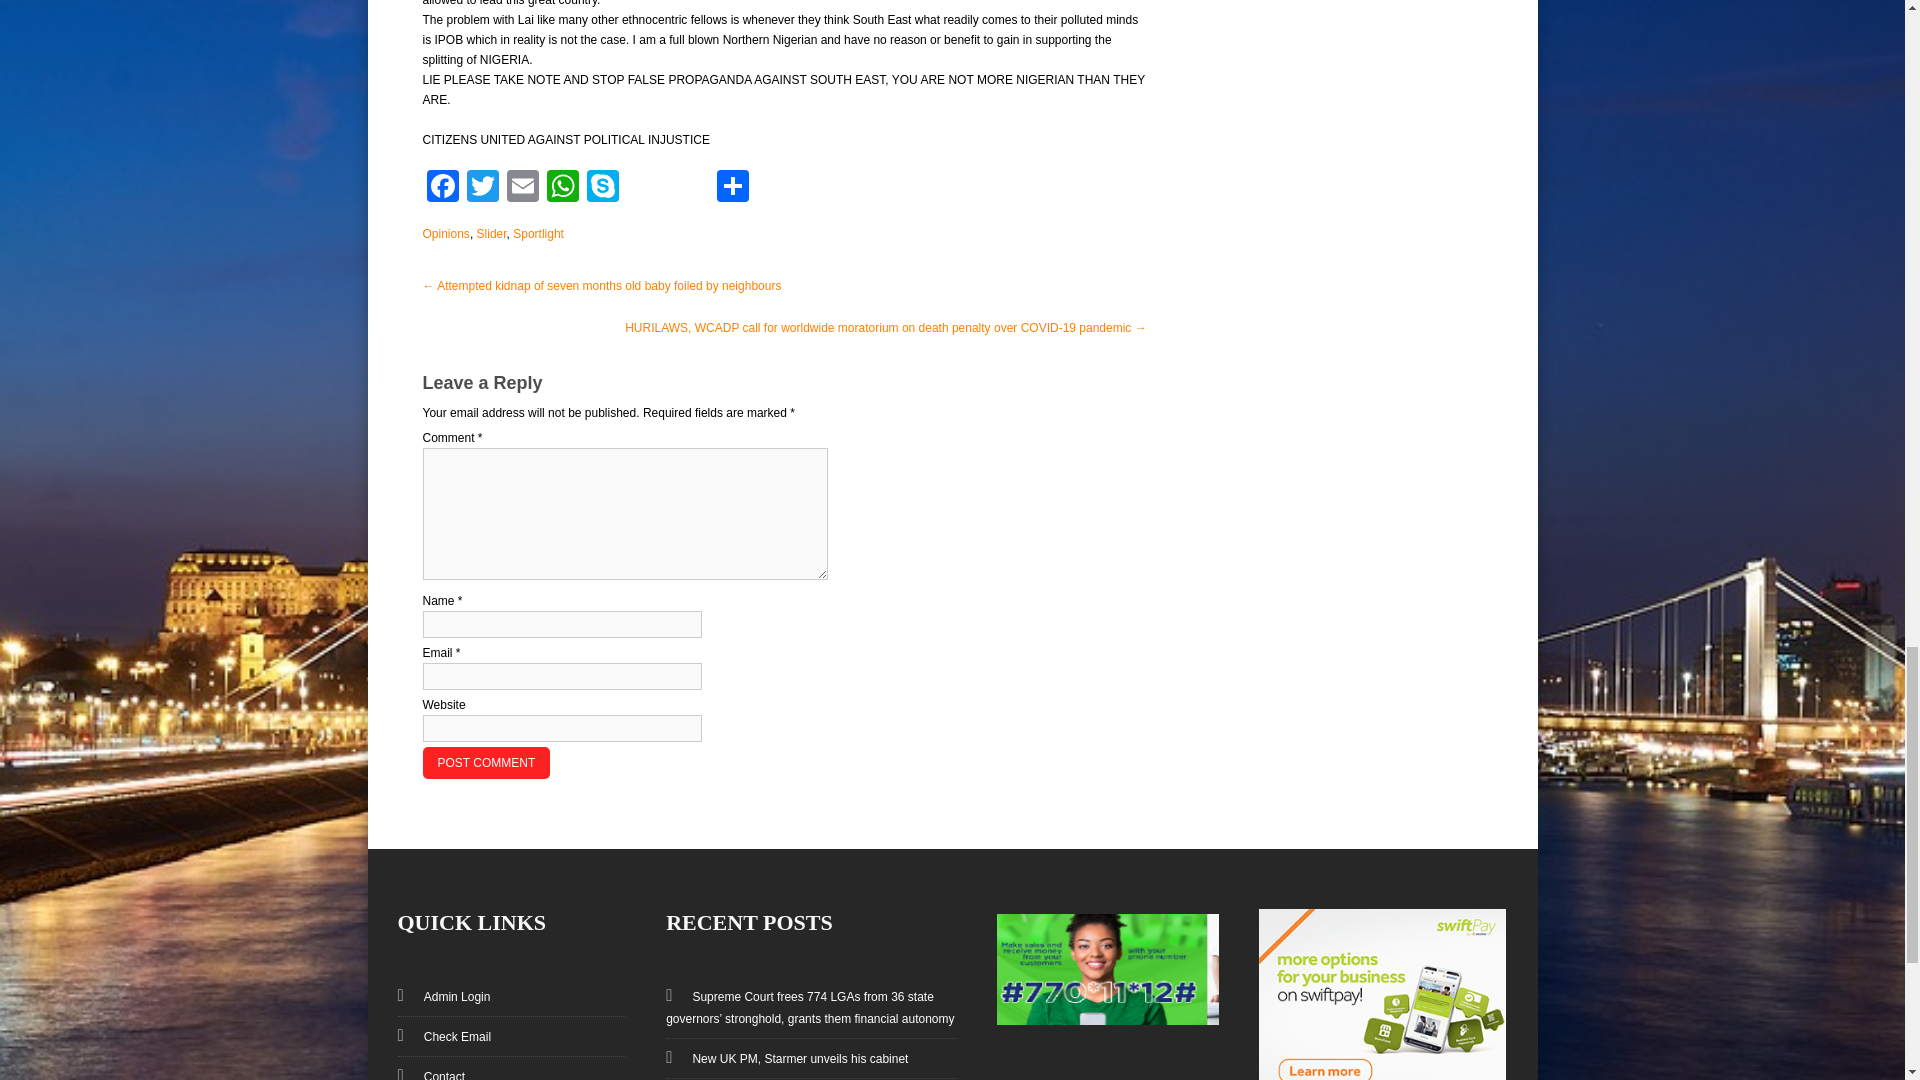 The image size is (1920, 1080). I want to click on Check Email, so click(447, 1037).